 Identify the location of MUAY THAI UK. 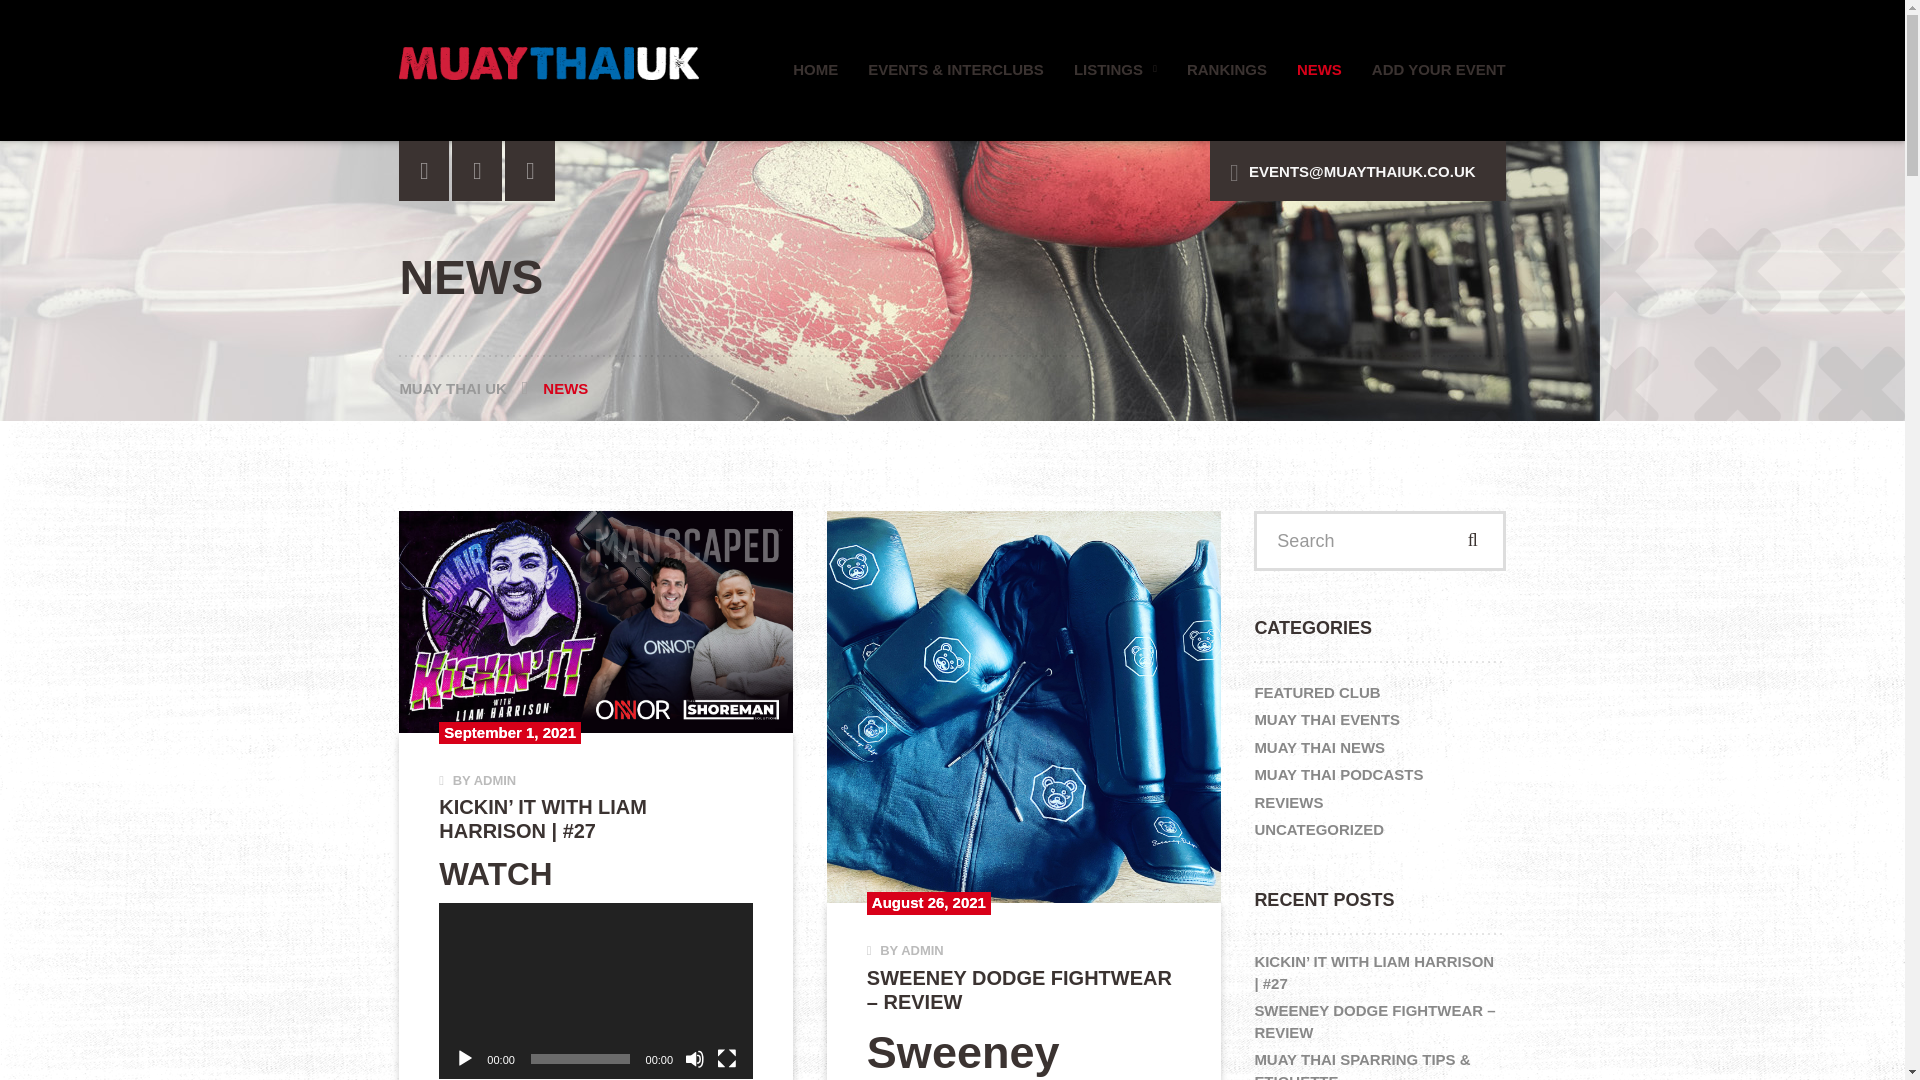
(471, 388).